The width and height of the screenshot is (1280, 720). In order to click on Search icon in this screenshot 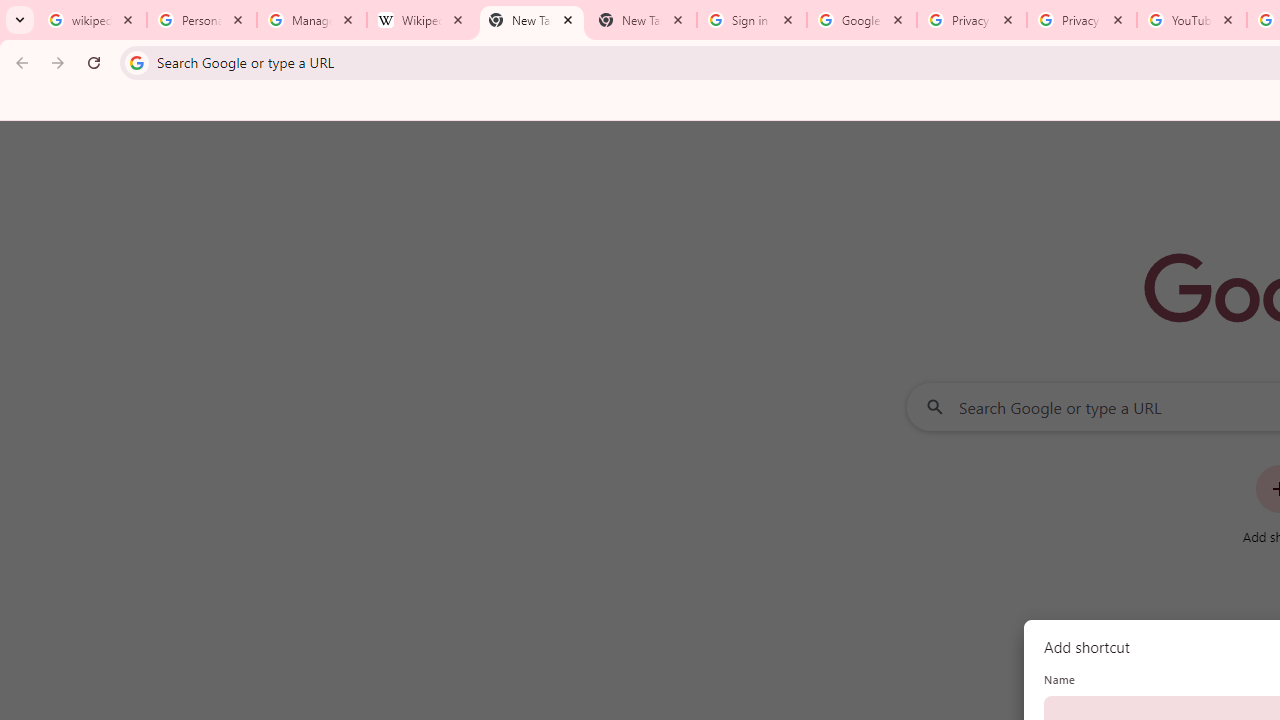, I will do `click(136, 62)`.